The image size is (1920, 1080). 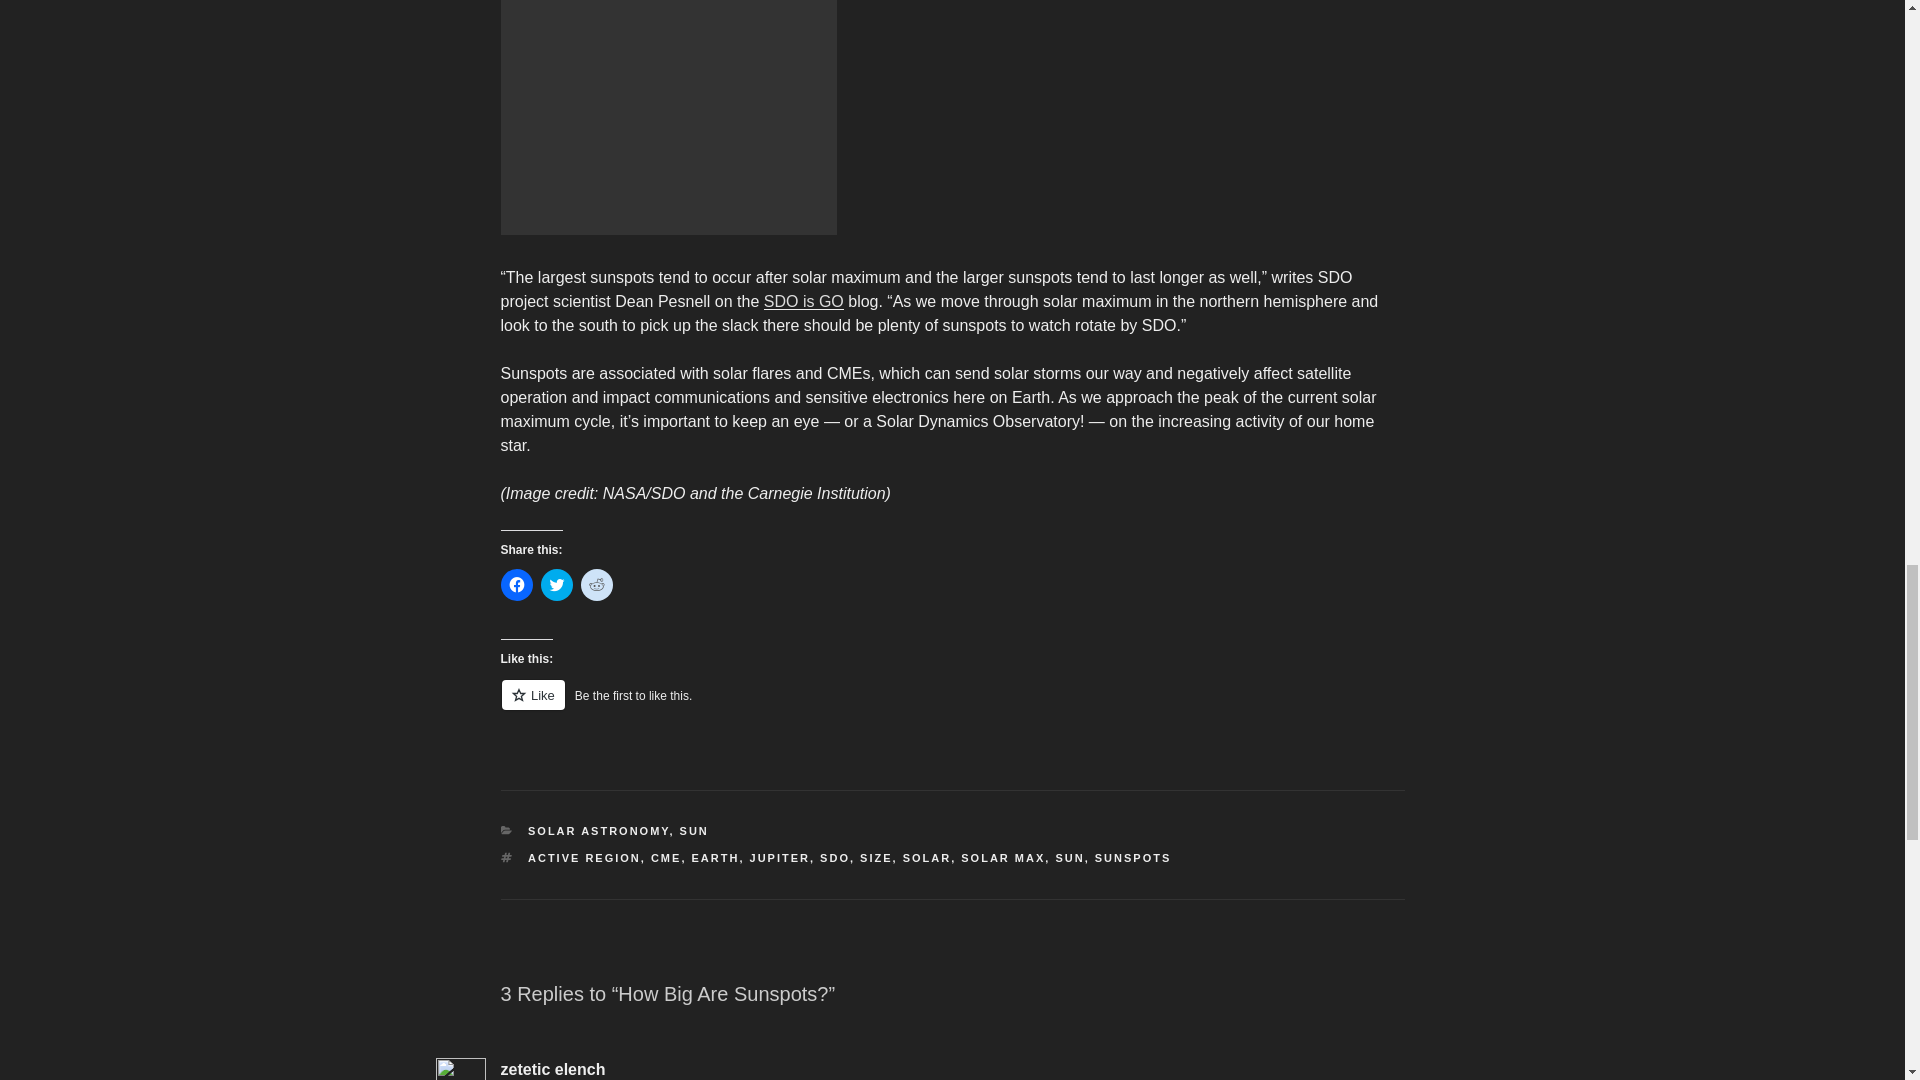 What do you see at coordinates (951, 706) in the screenshot?
I see `Like or Reblog` at bounding box center [951, 706].